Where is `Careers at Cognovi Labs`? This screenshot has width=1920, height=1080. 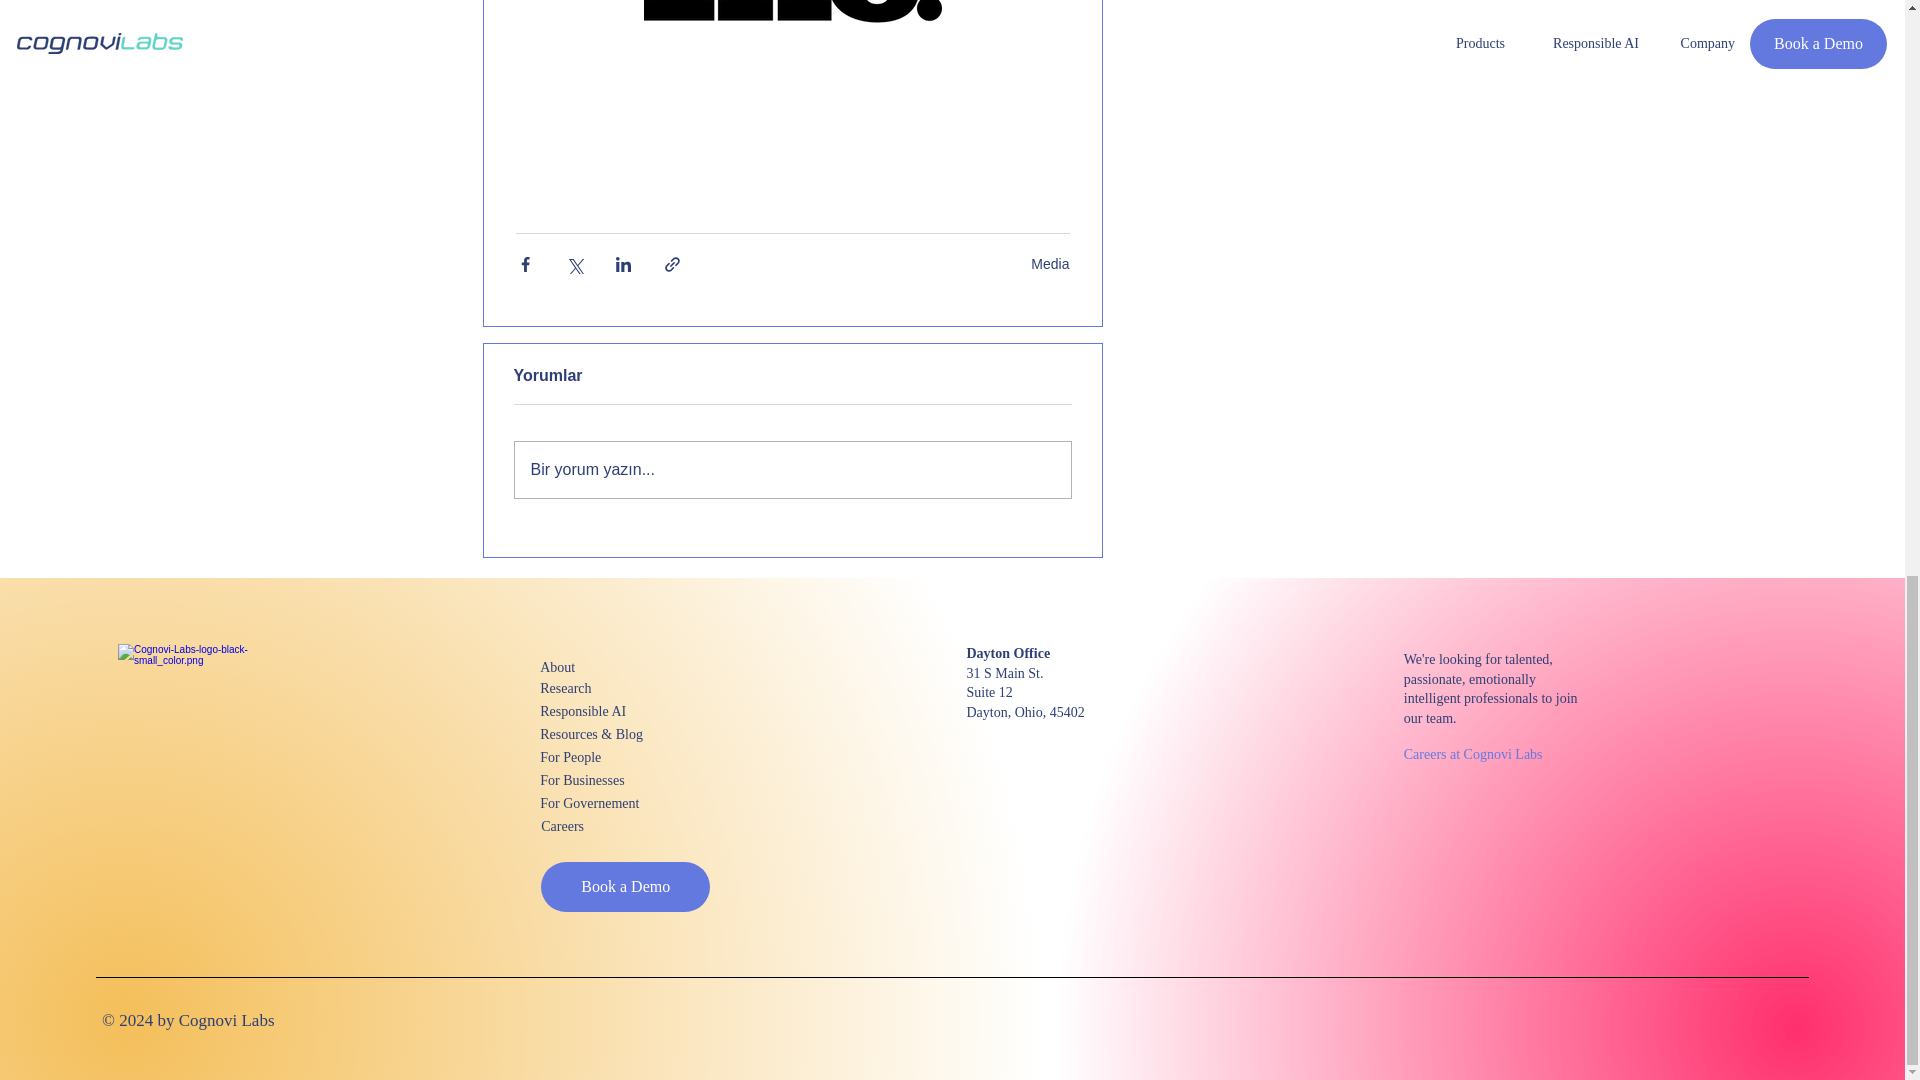
Careers at Cognovi Labs is located at coordinates (1475, 754).